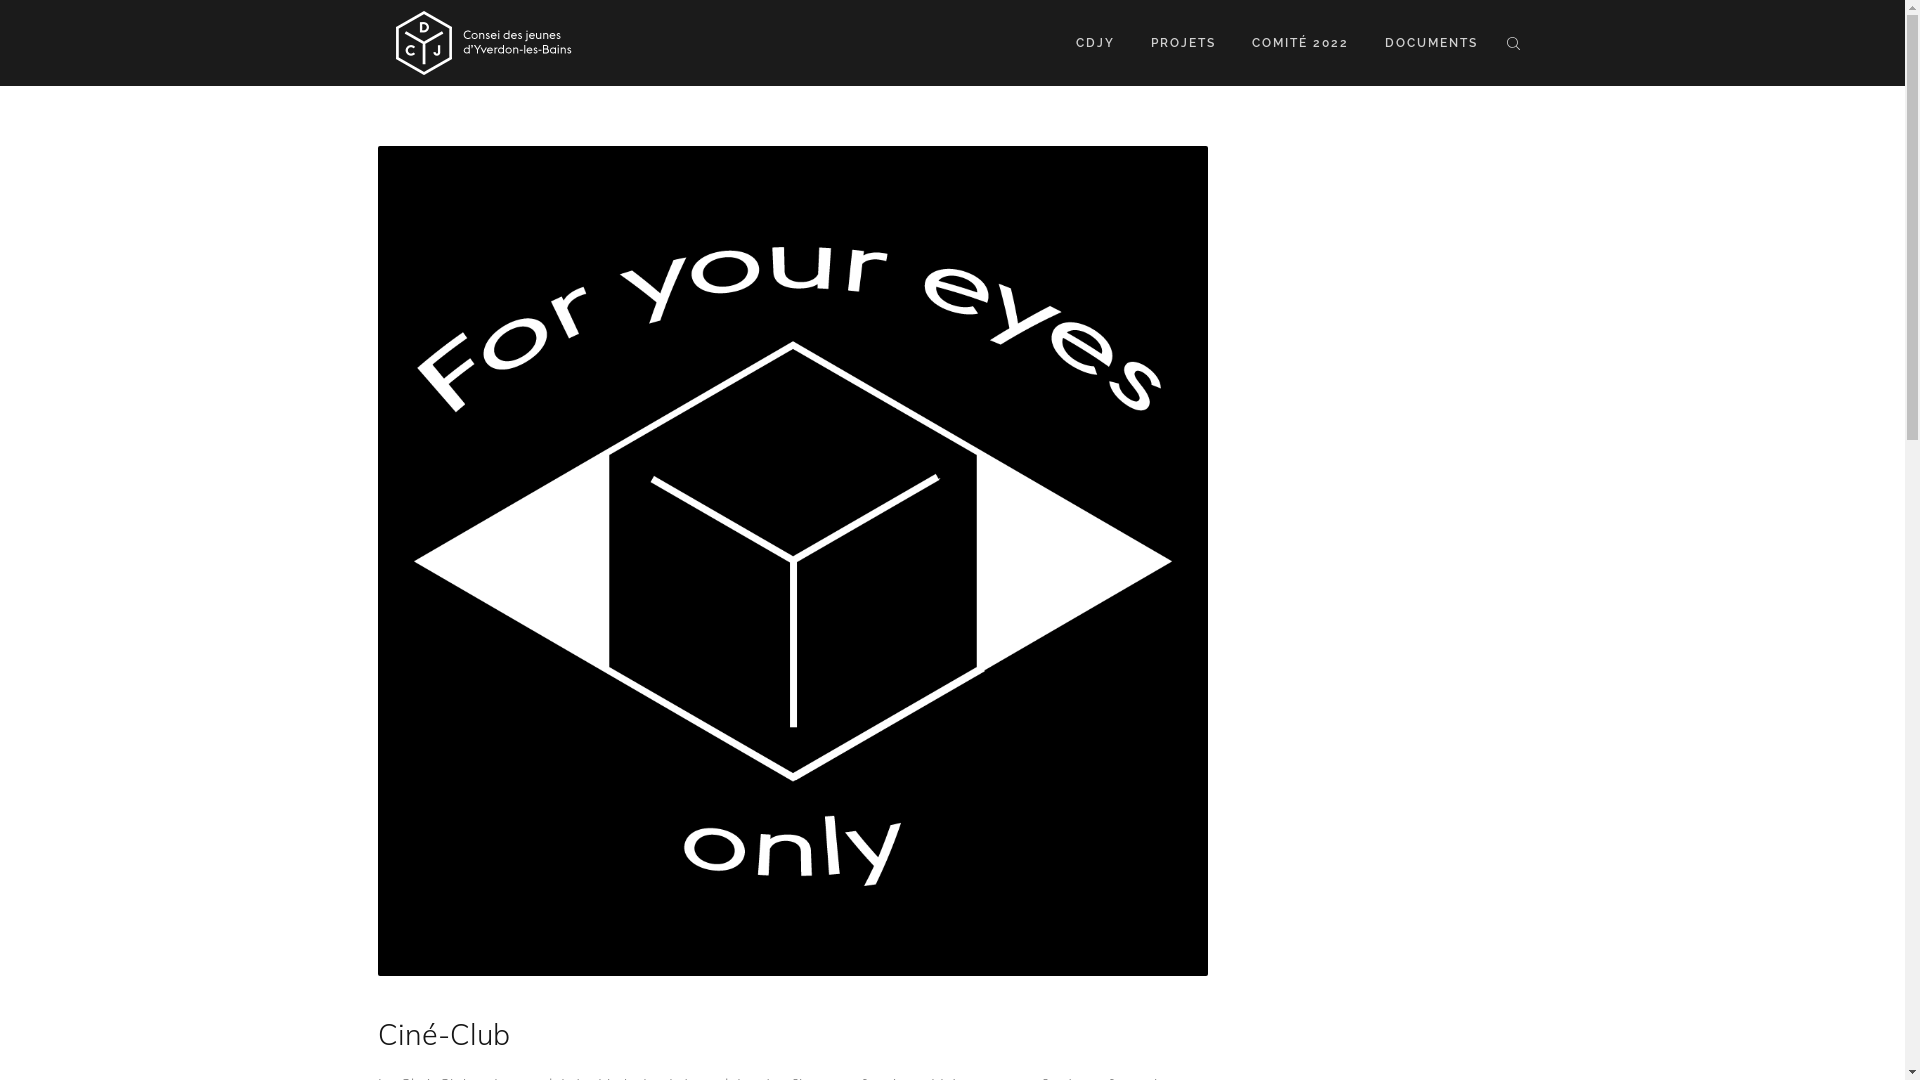 The image size is (1920, 1080). What do you see at coordinates (1512, 43) in the screenshot?
I see `Rechercher sur le site...` at bounding box center [1512, 43].